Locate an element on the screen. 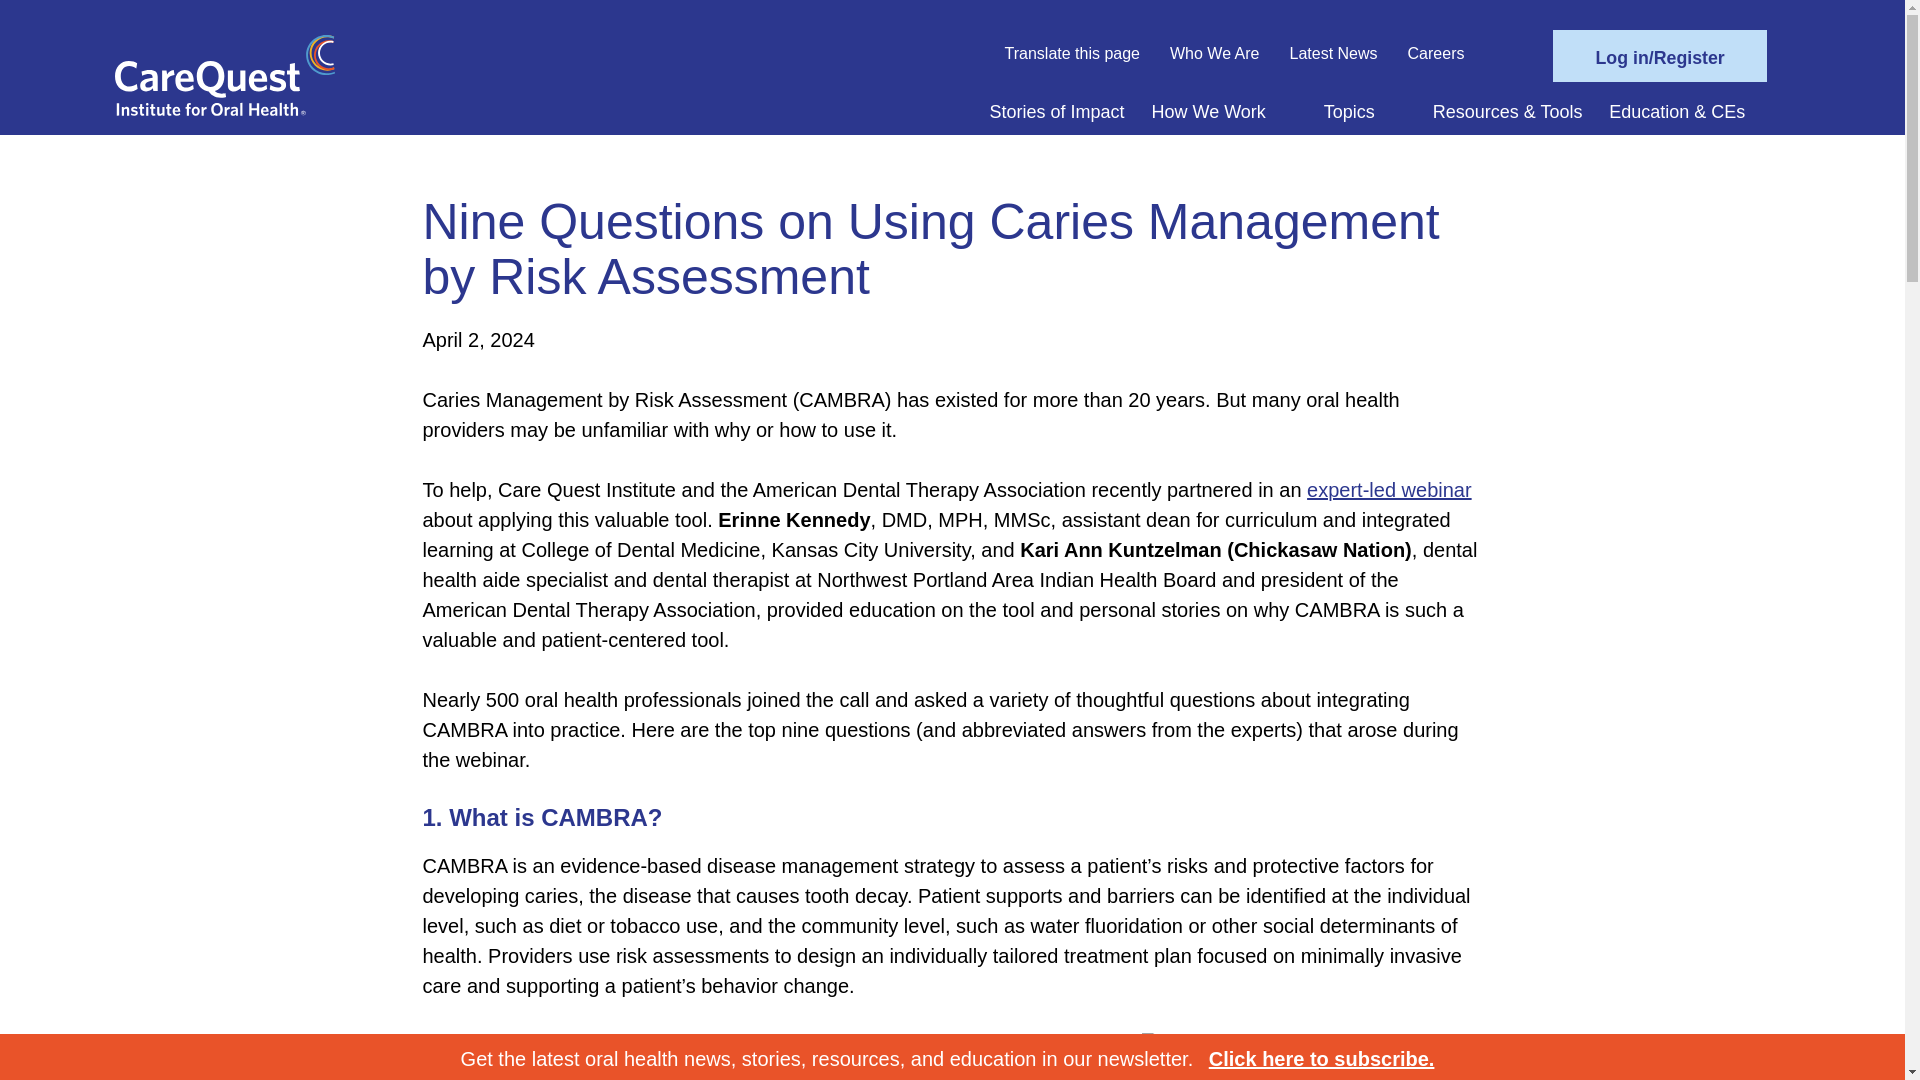 This screenshot has width=1920, height=1080. How We Work is located at coordinates (1208, 112).